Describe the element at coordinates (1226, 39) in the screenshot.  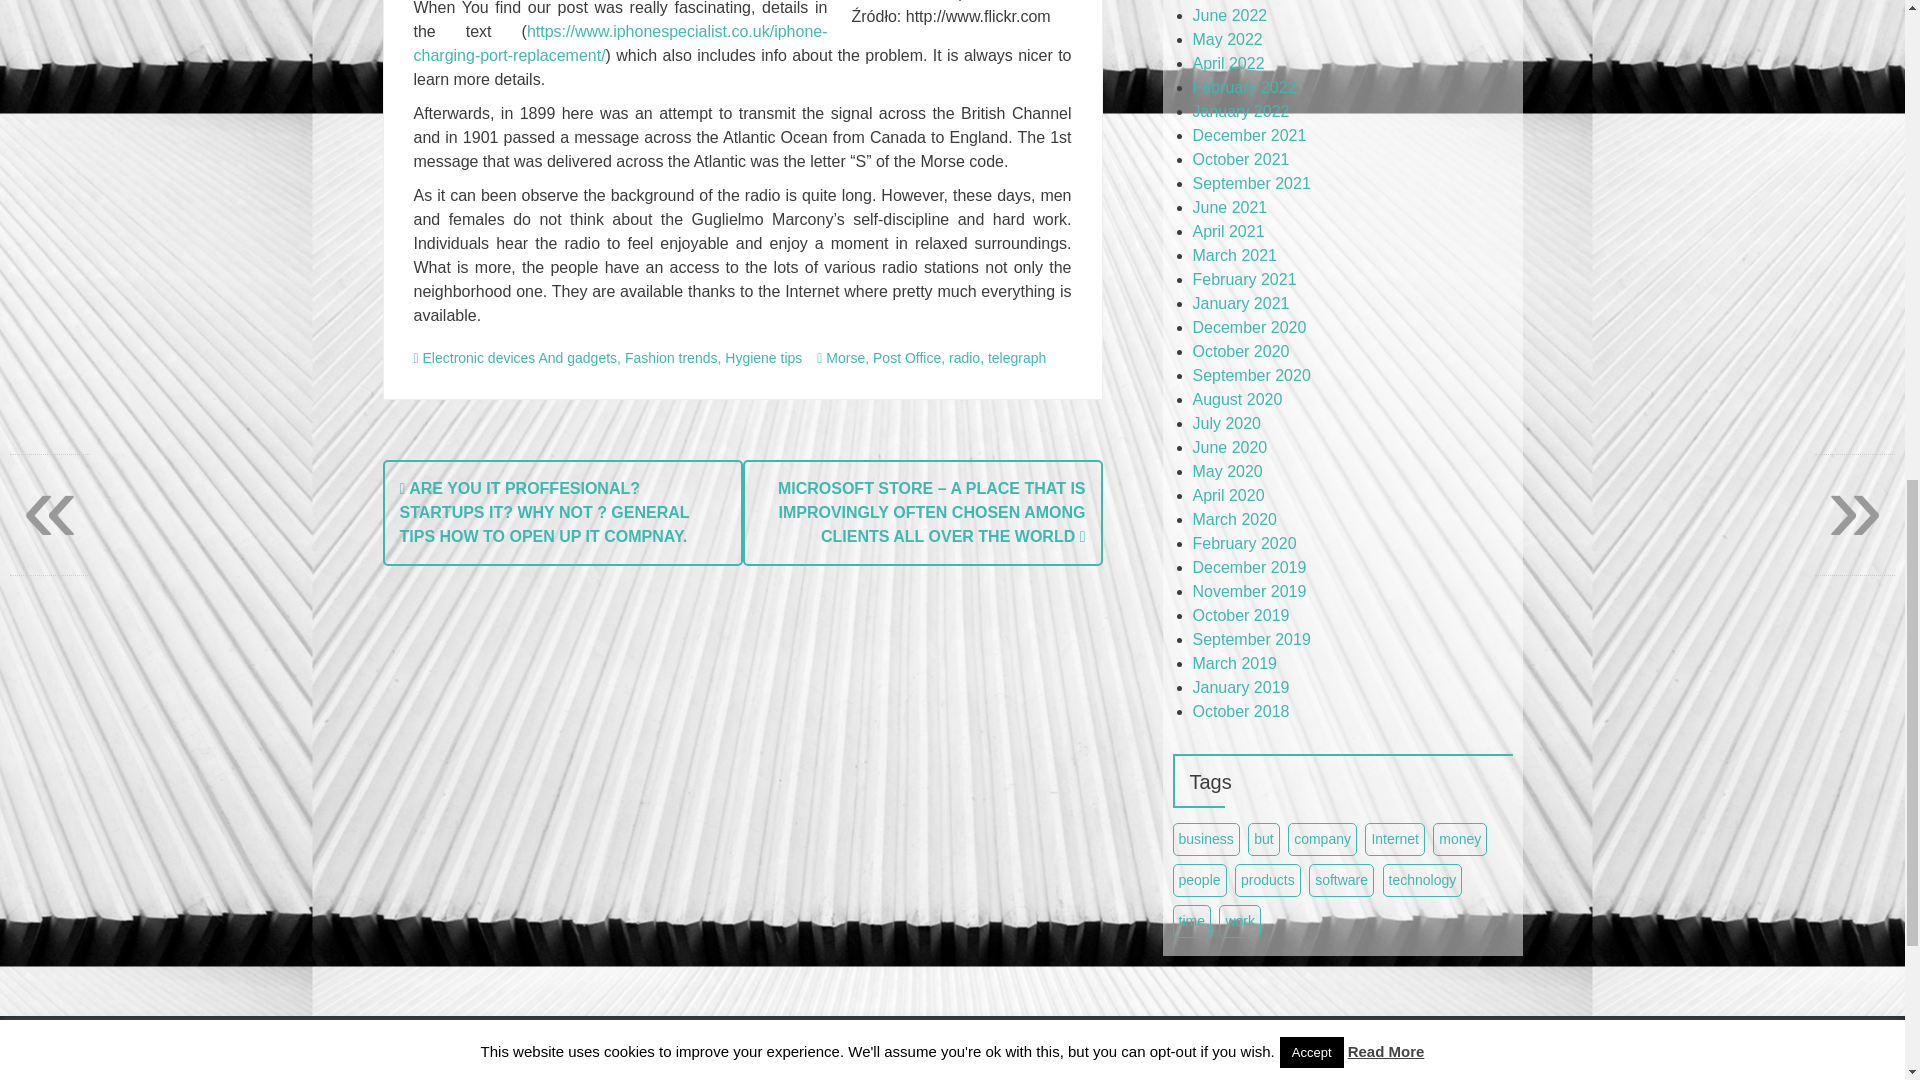
I see `May 2022` at that location.